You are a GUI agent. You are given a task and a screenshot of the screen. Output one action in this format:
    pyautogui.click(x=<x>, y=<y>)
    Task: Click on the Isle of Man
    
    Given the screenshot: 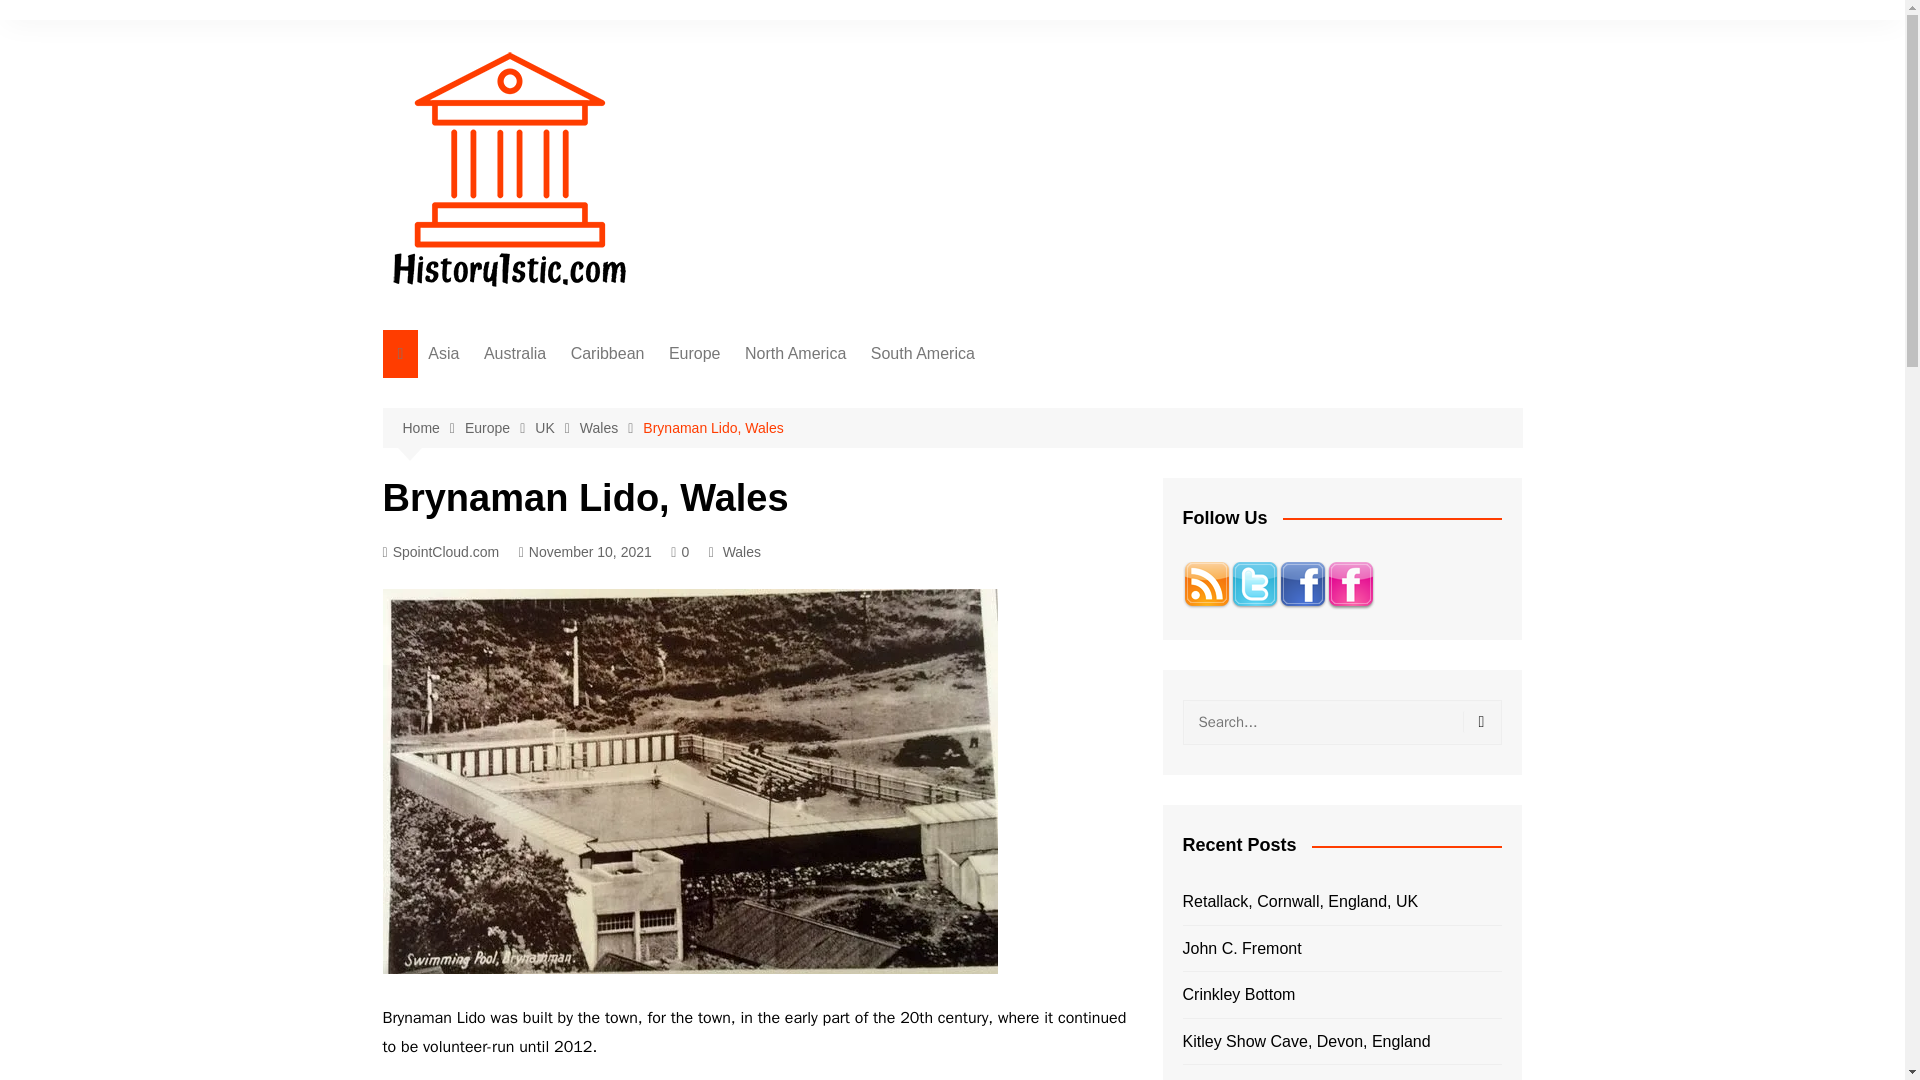 What is the action you would take?
    pyautogui.click(x=988, y=526)
    